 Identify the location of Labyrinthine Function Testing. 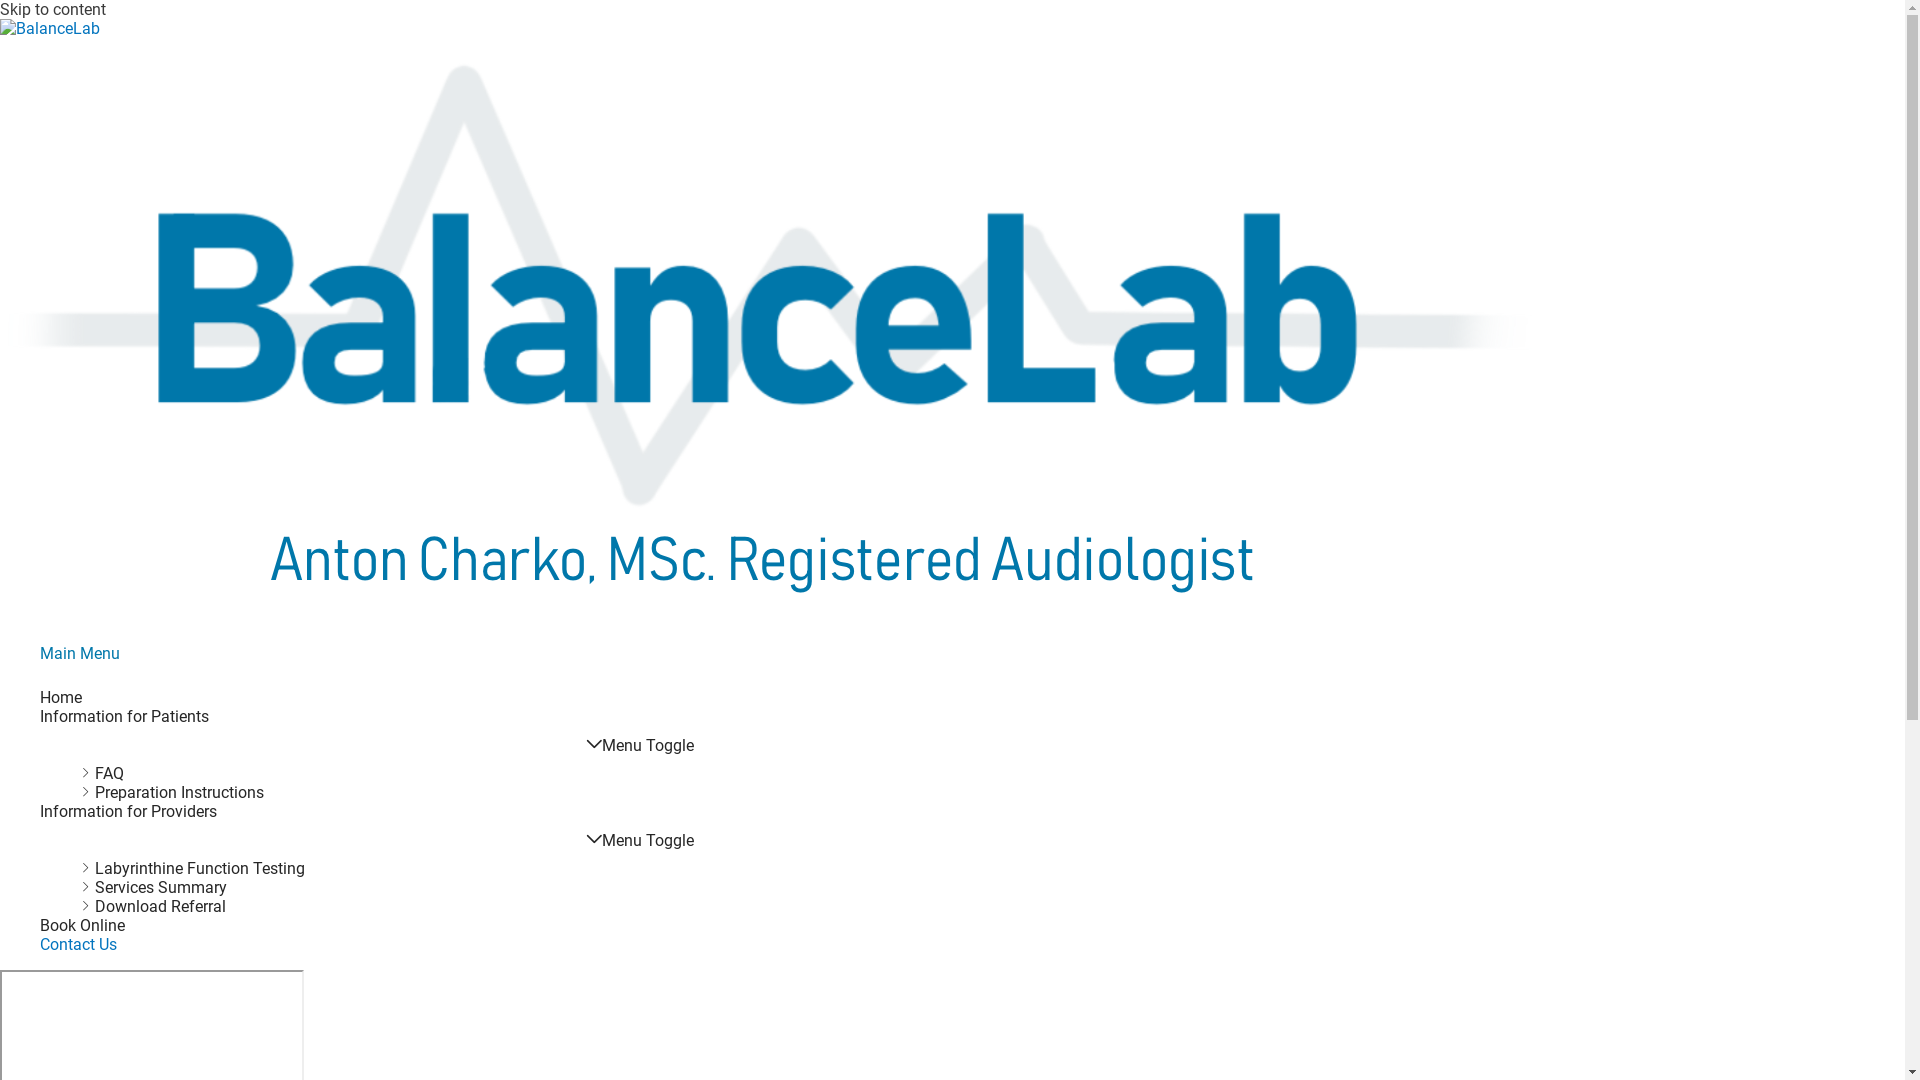
(660, 868).